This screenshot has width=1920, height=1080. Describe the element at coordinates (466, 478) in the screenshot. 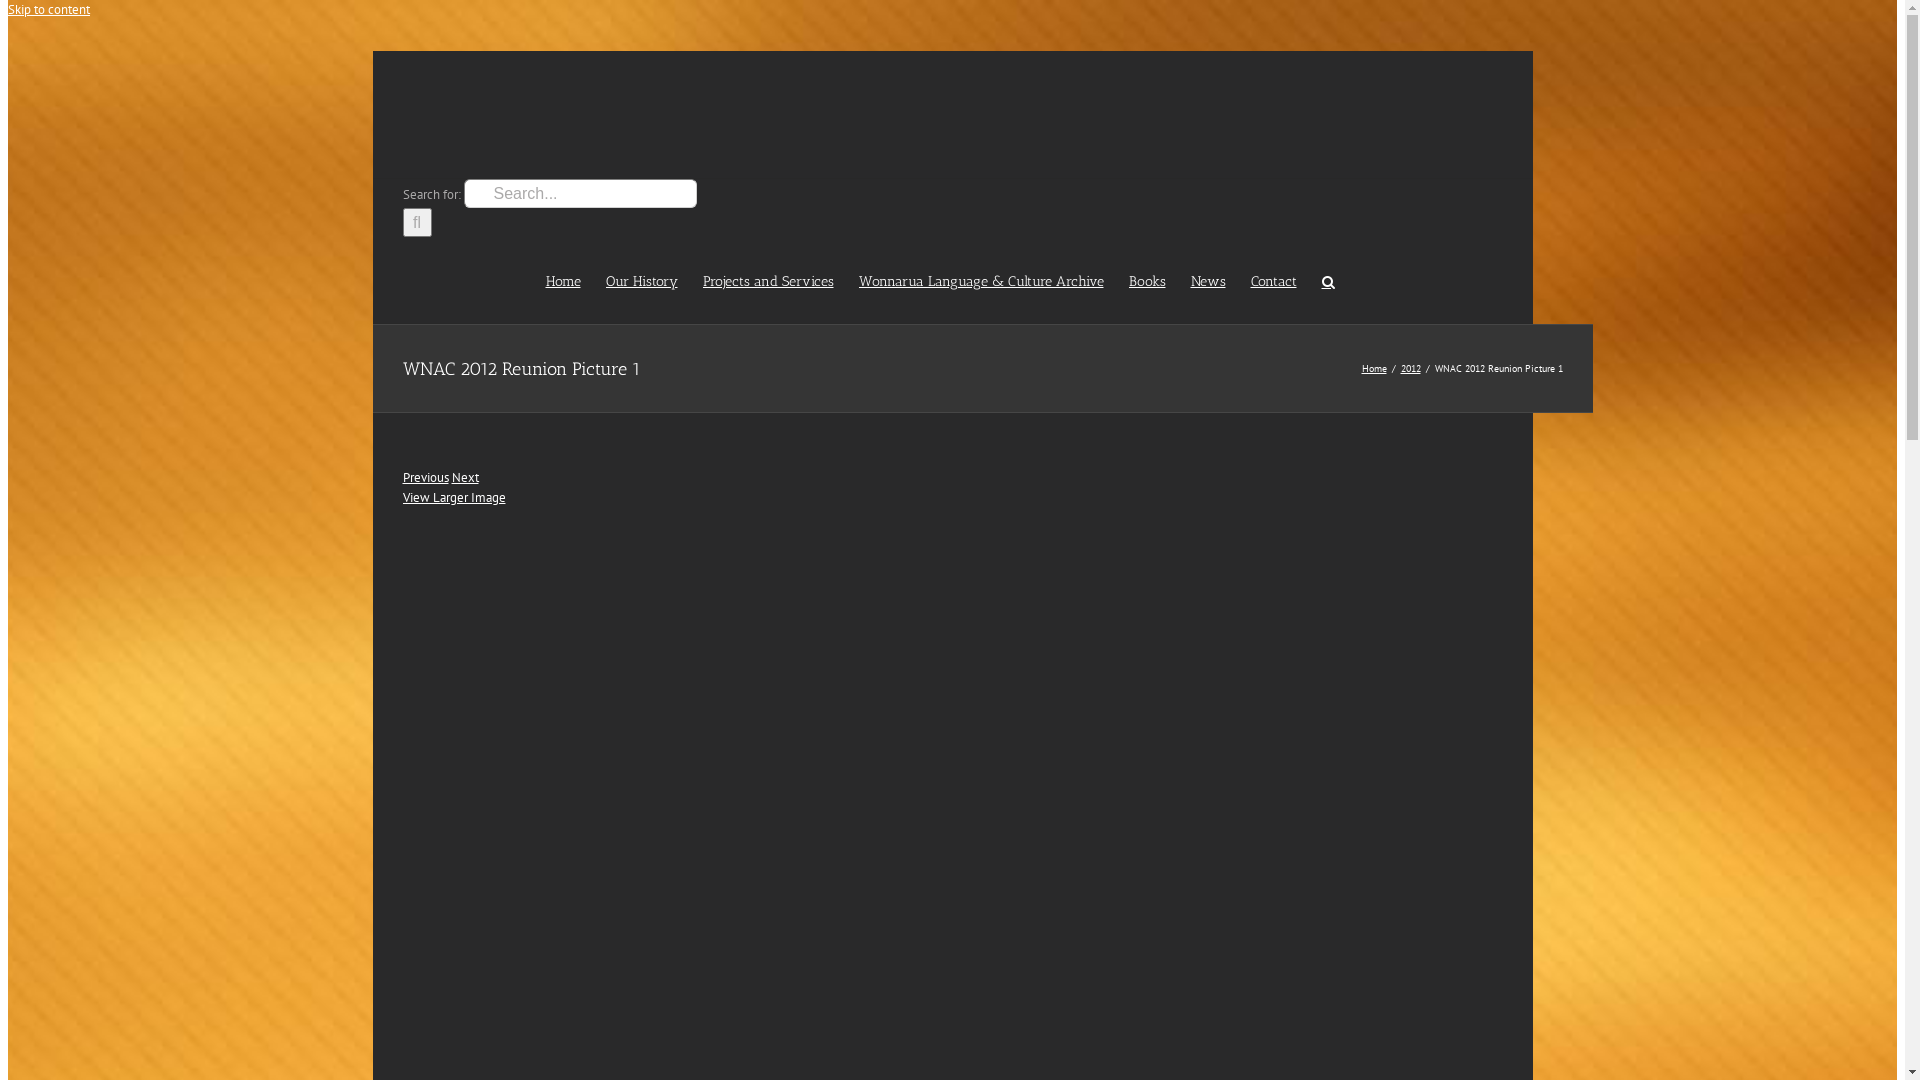

I see `Next` at that location.